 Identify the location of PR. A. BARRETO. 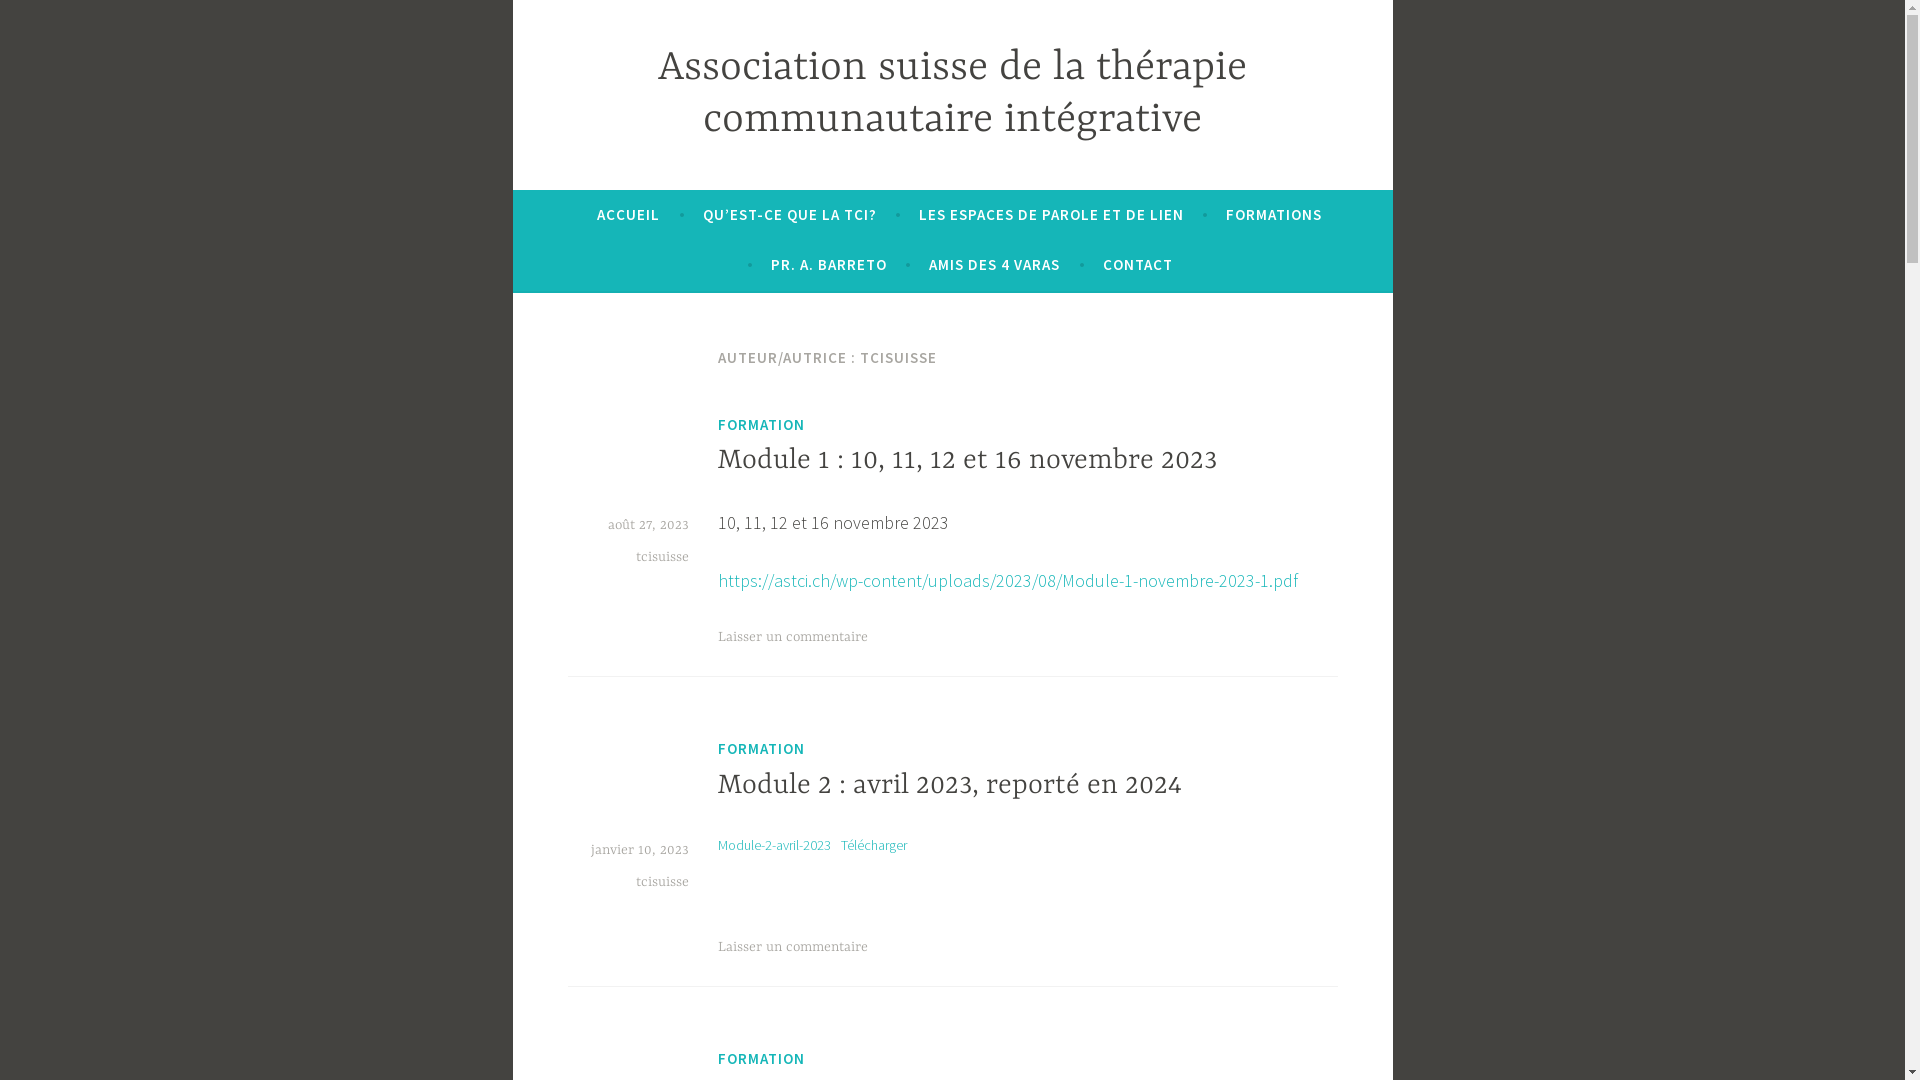
(829, 265).